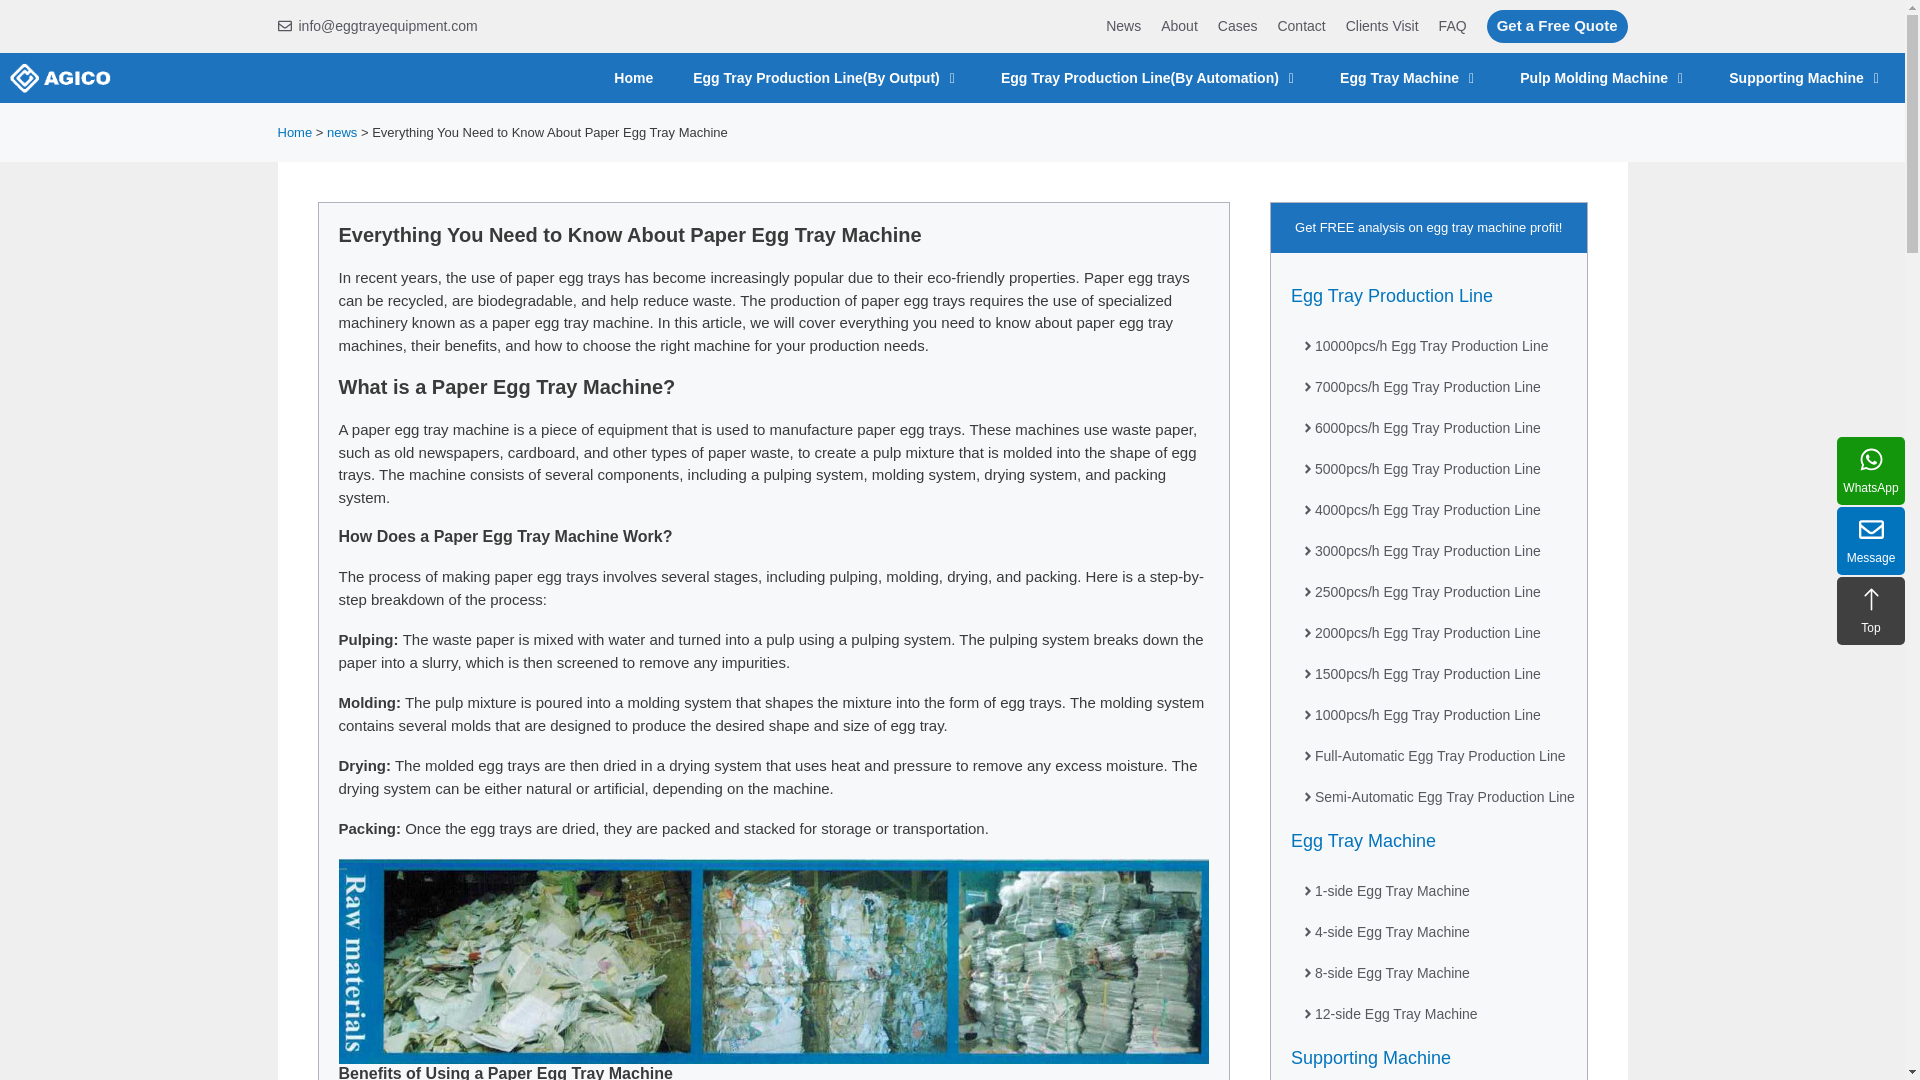 Image resolution: width=1920 pixels, height=1080 pixels. What do you see at coordinates (60, 76) in the screenshot?
I see `Egg tray machine manufacturer, pulp molding machine` at bounding box center [60, 76].